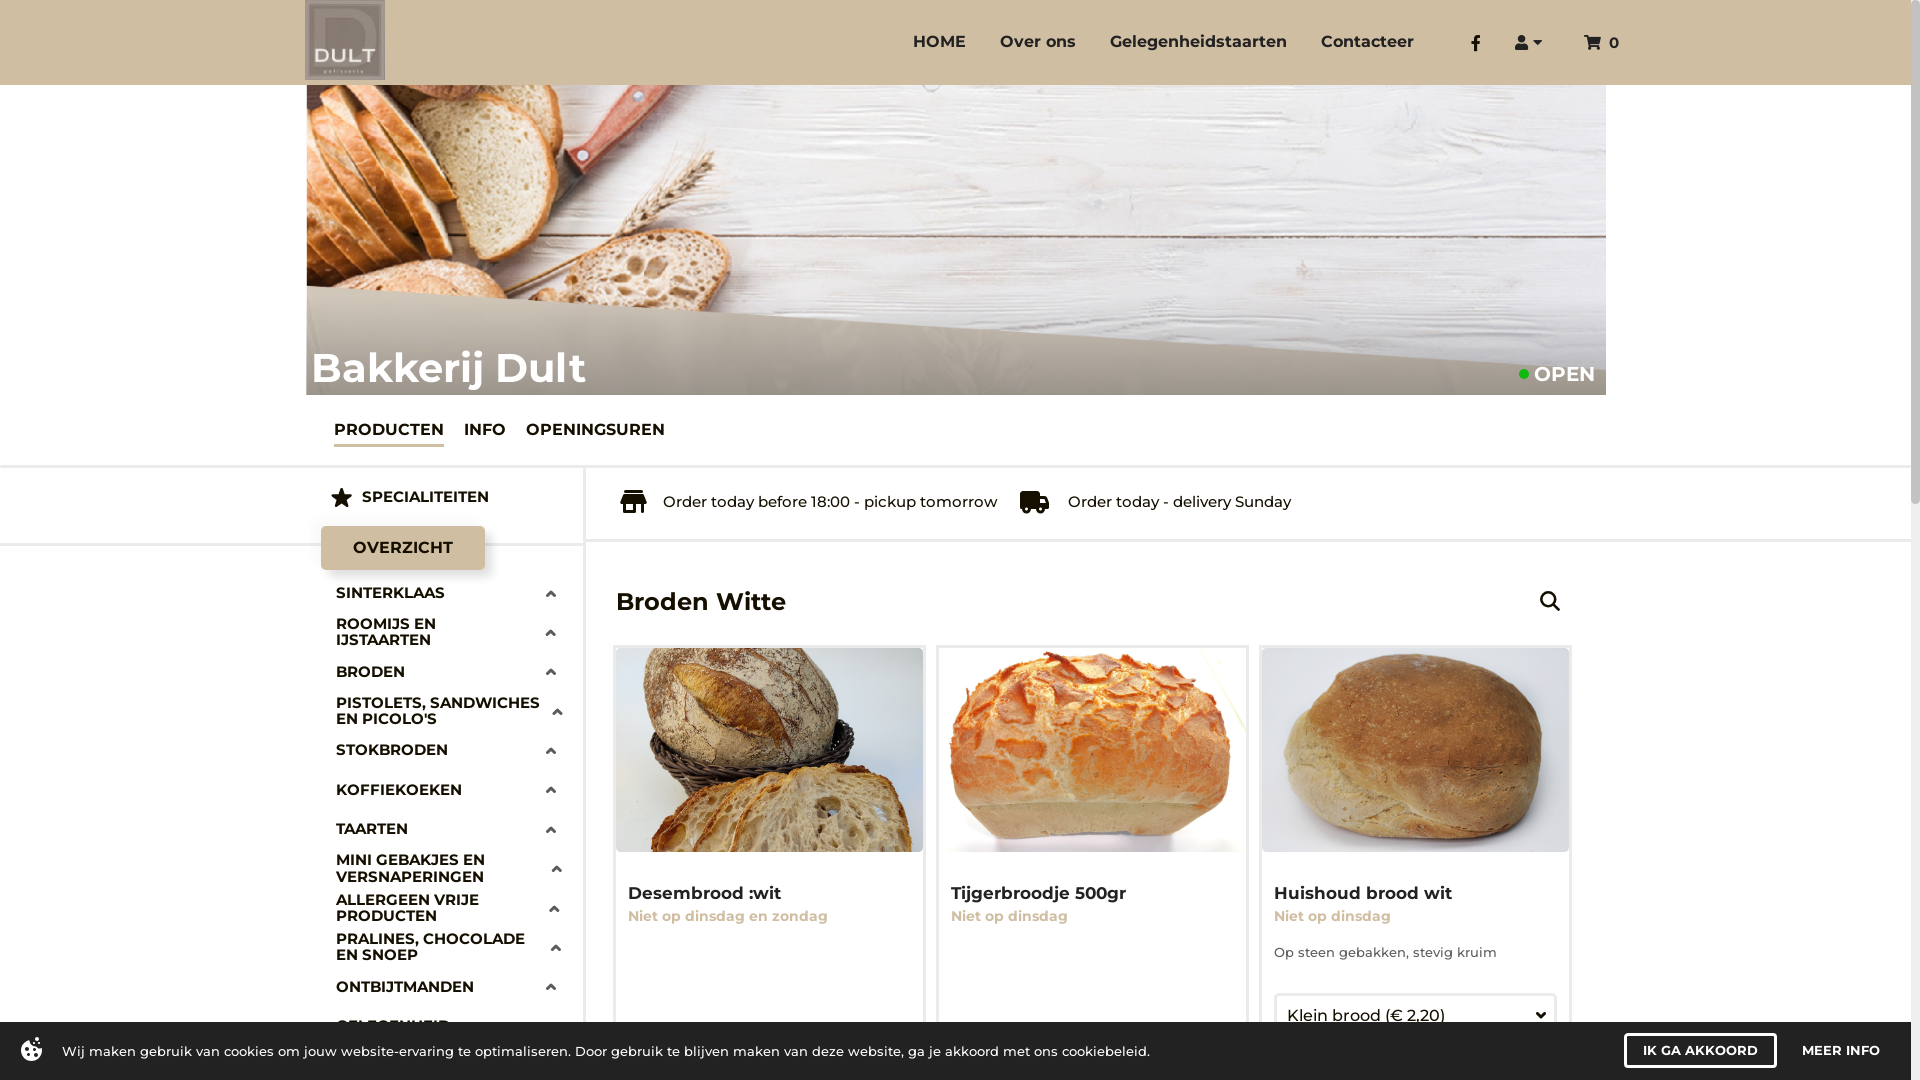  I want to click on SPECIALITEITEN, so click(445, 498).